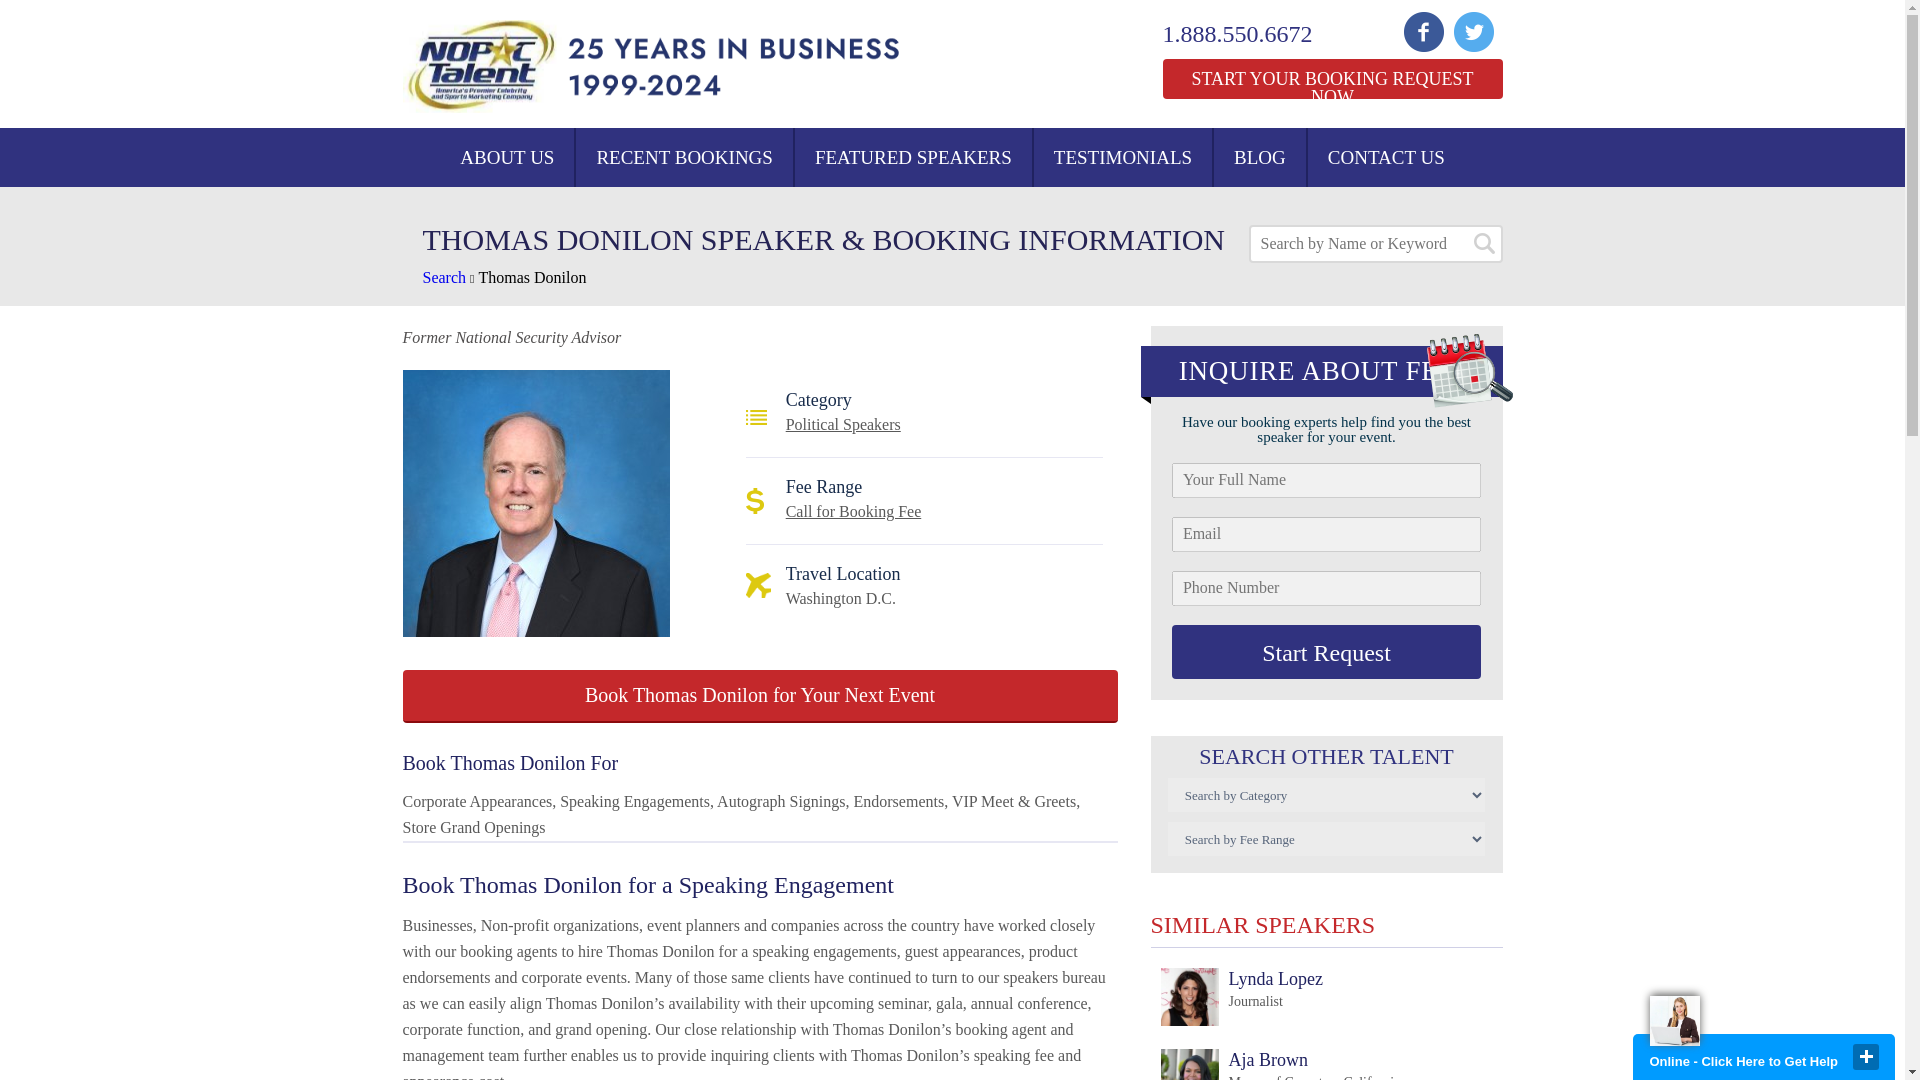 Image resolution: width=1920 pixels, height=1080 pixels. What do you see at coordinates (1240, 998) in the screenshot?
I see `CONTACT US` at bounding box center [1240, 998].